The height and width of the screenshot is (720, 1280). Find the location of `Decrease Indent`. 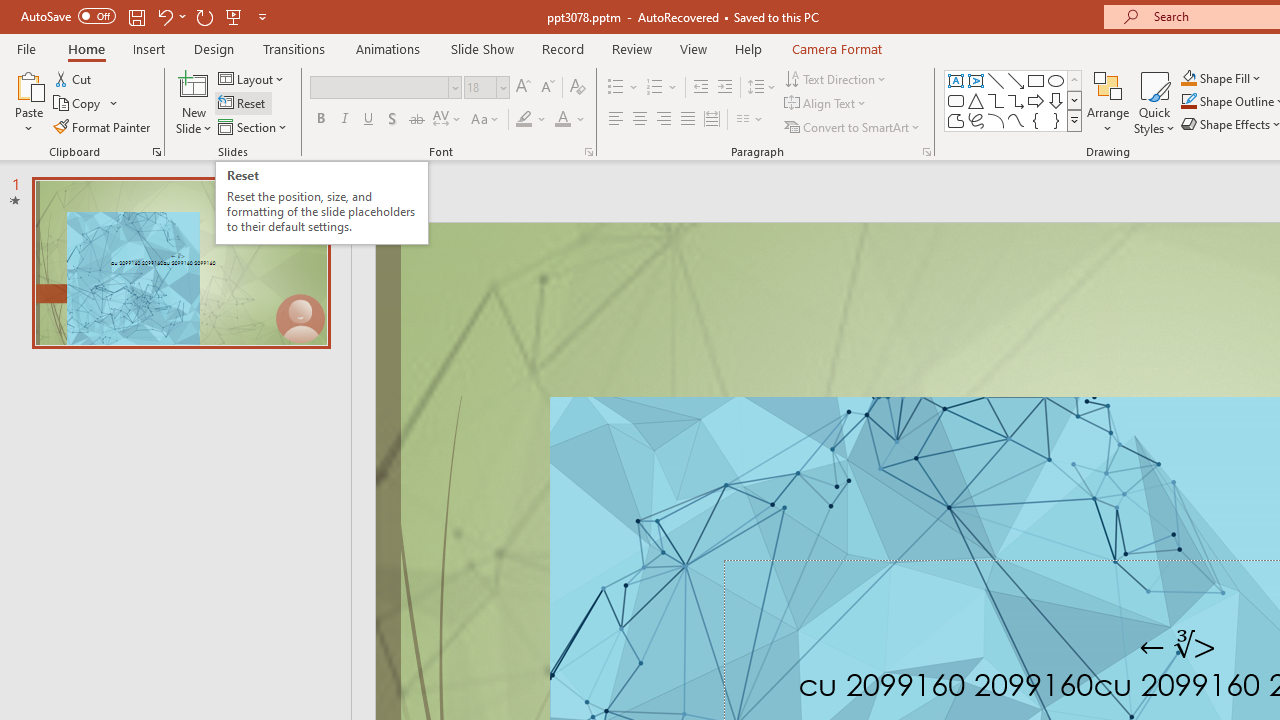

Decrease Indent is located at coordinates (700, 88).